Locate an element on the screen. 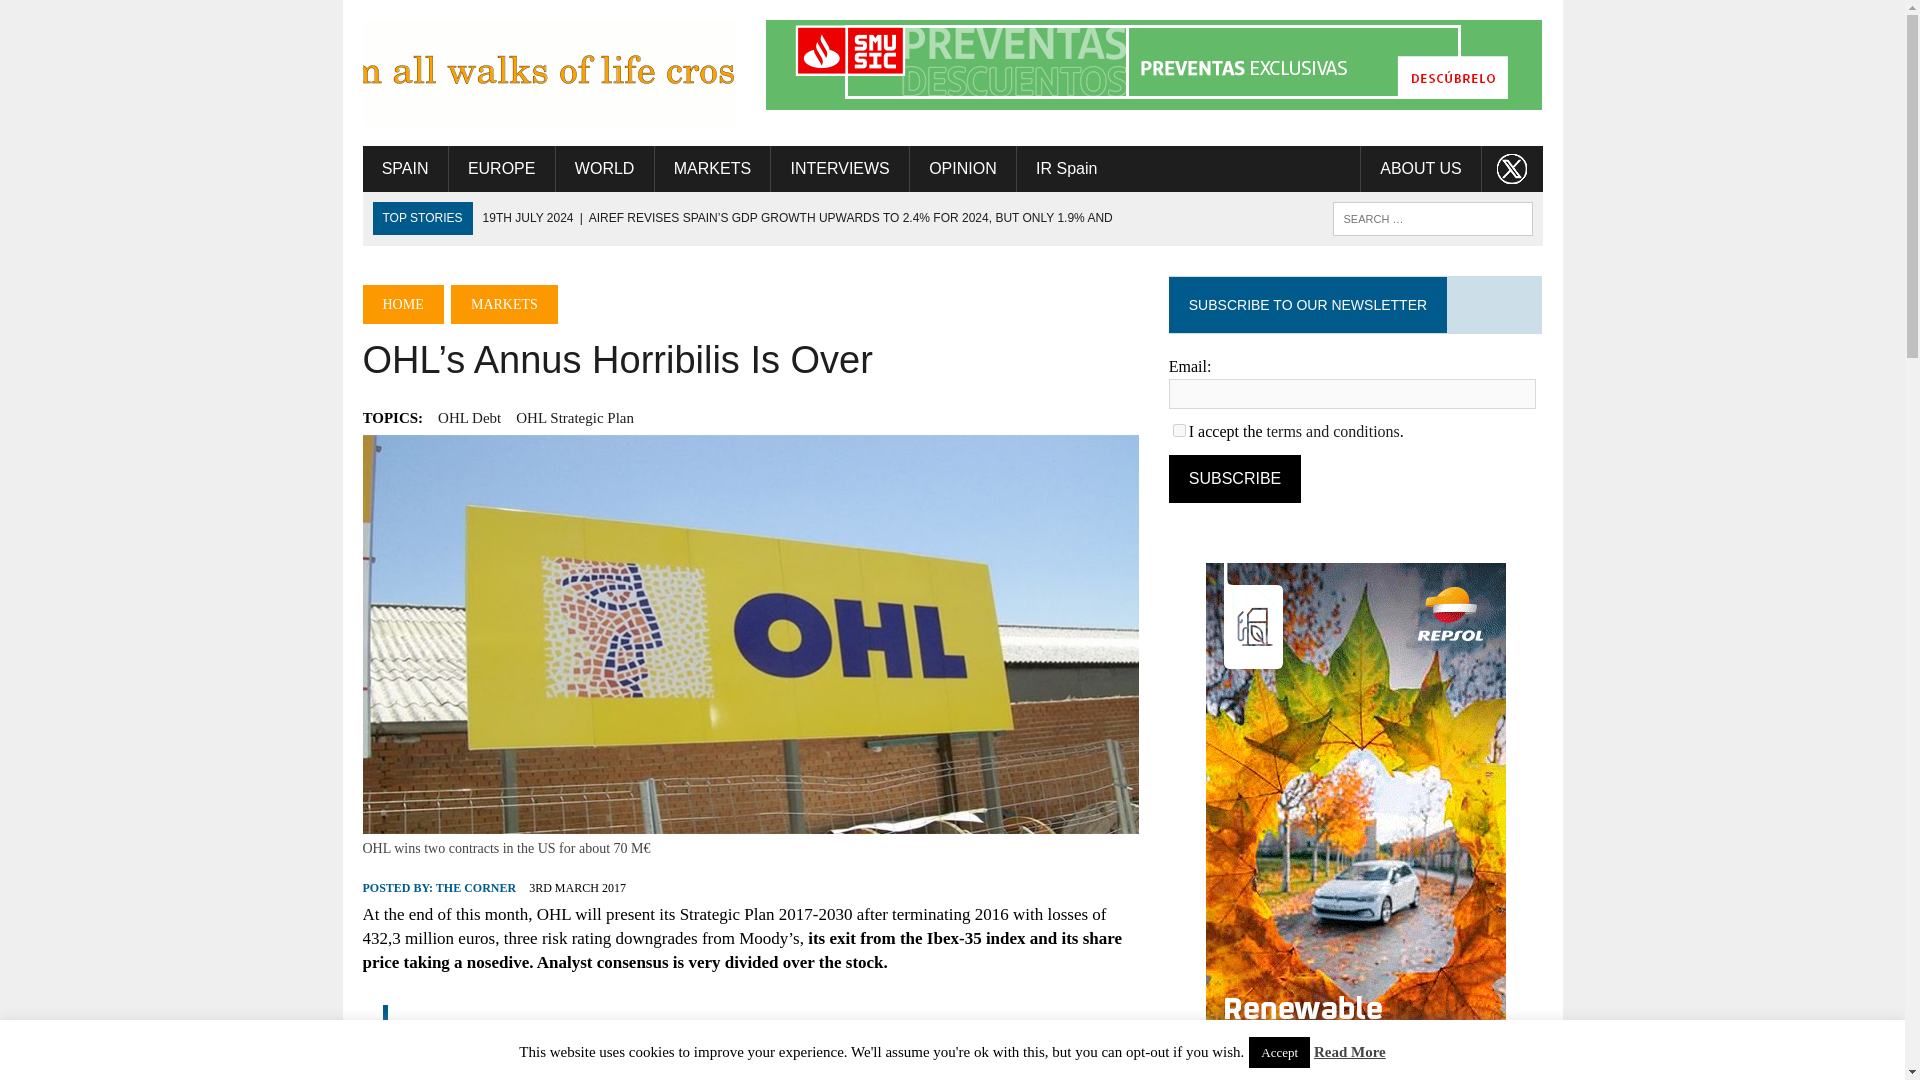 The image size is (1920, 1080). SUBSCRIBE is located at coordinates (1235, 478).